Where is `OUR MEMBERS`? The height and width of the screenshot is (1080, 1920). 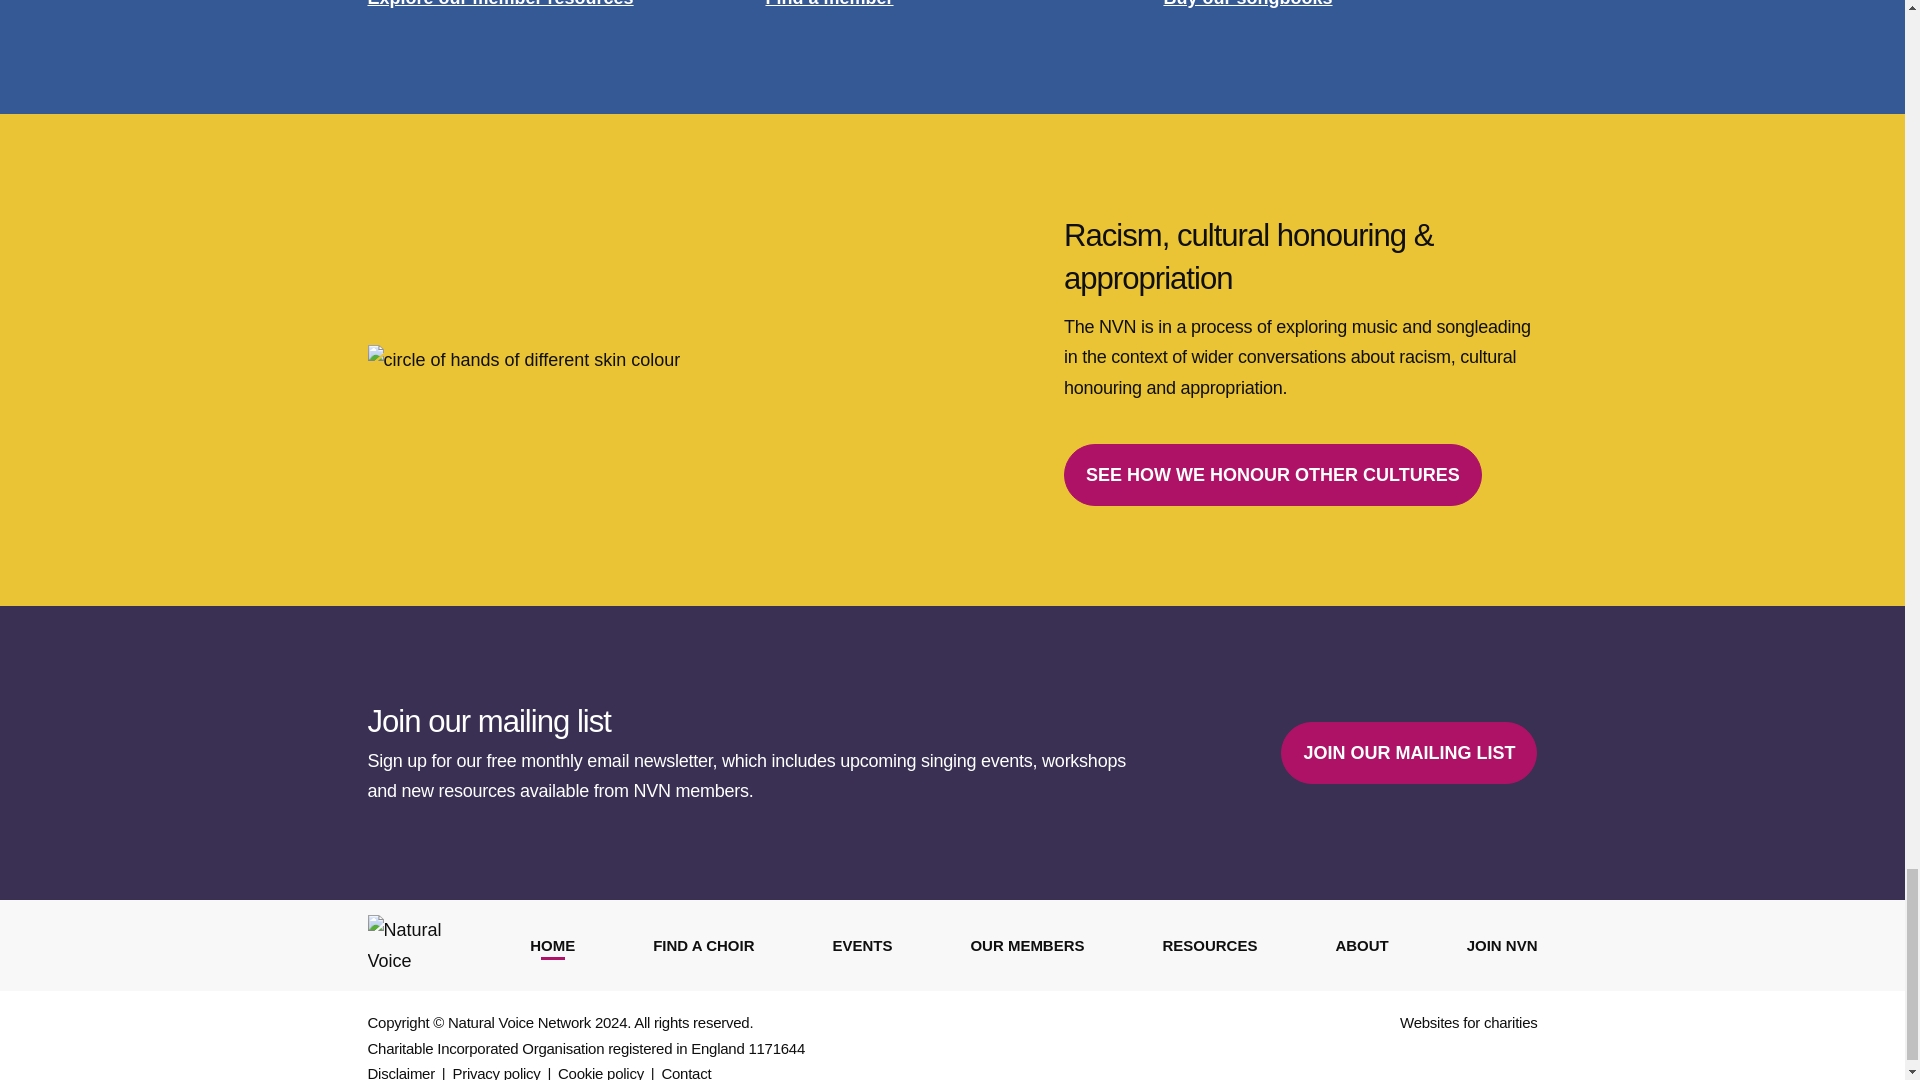
OUR MEMBERS is located at coordinates (1026, 946).